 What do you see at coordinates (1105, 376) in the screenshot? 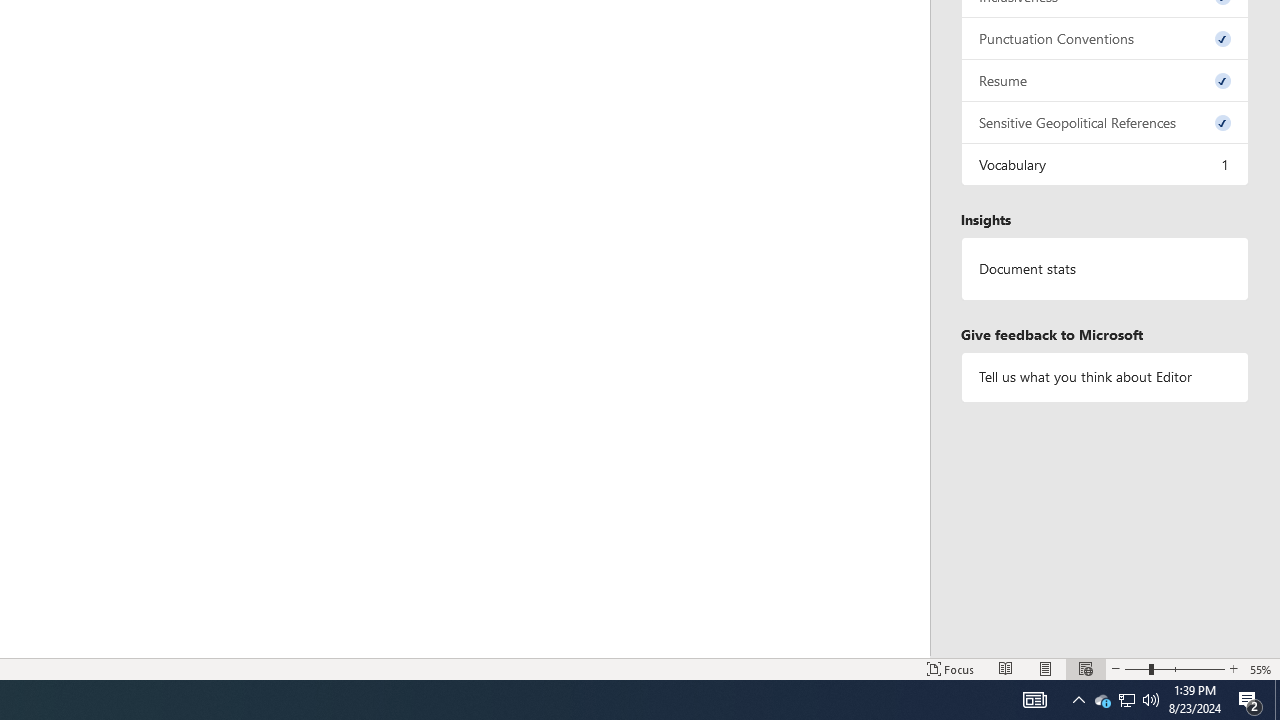
I see `Tell us what you think about Editor` at bounding box center [1105, 376].